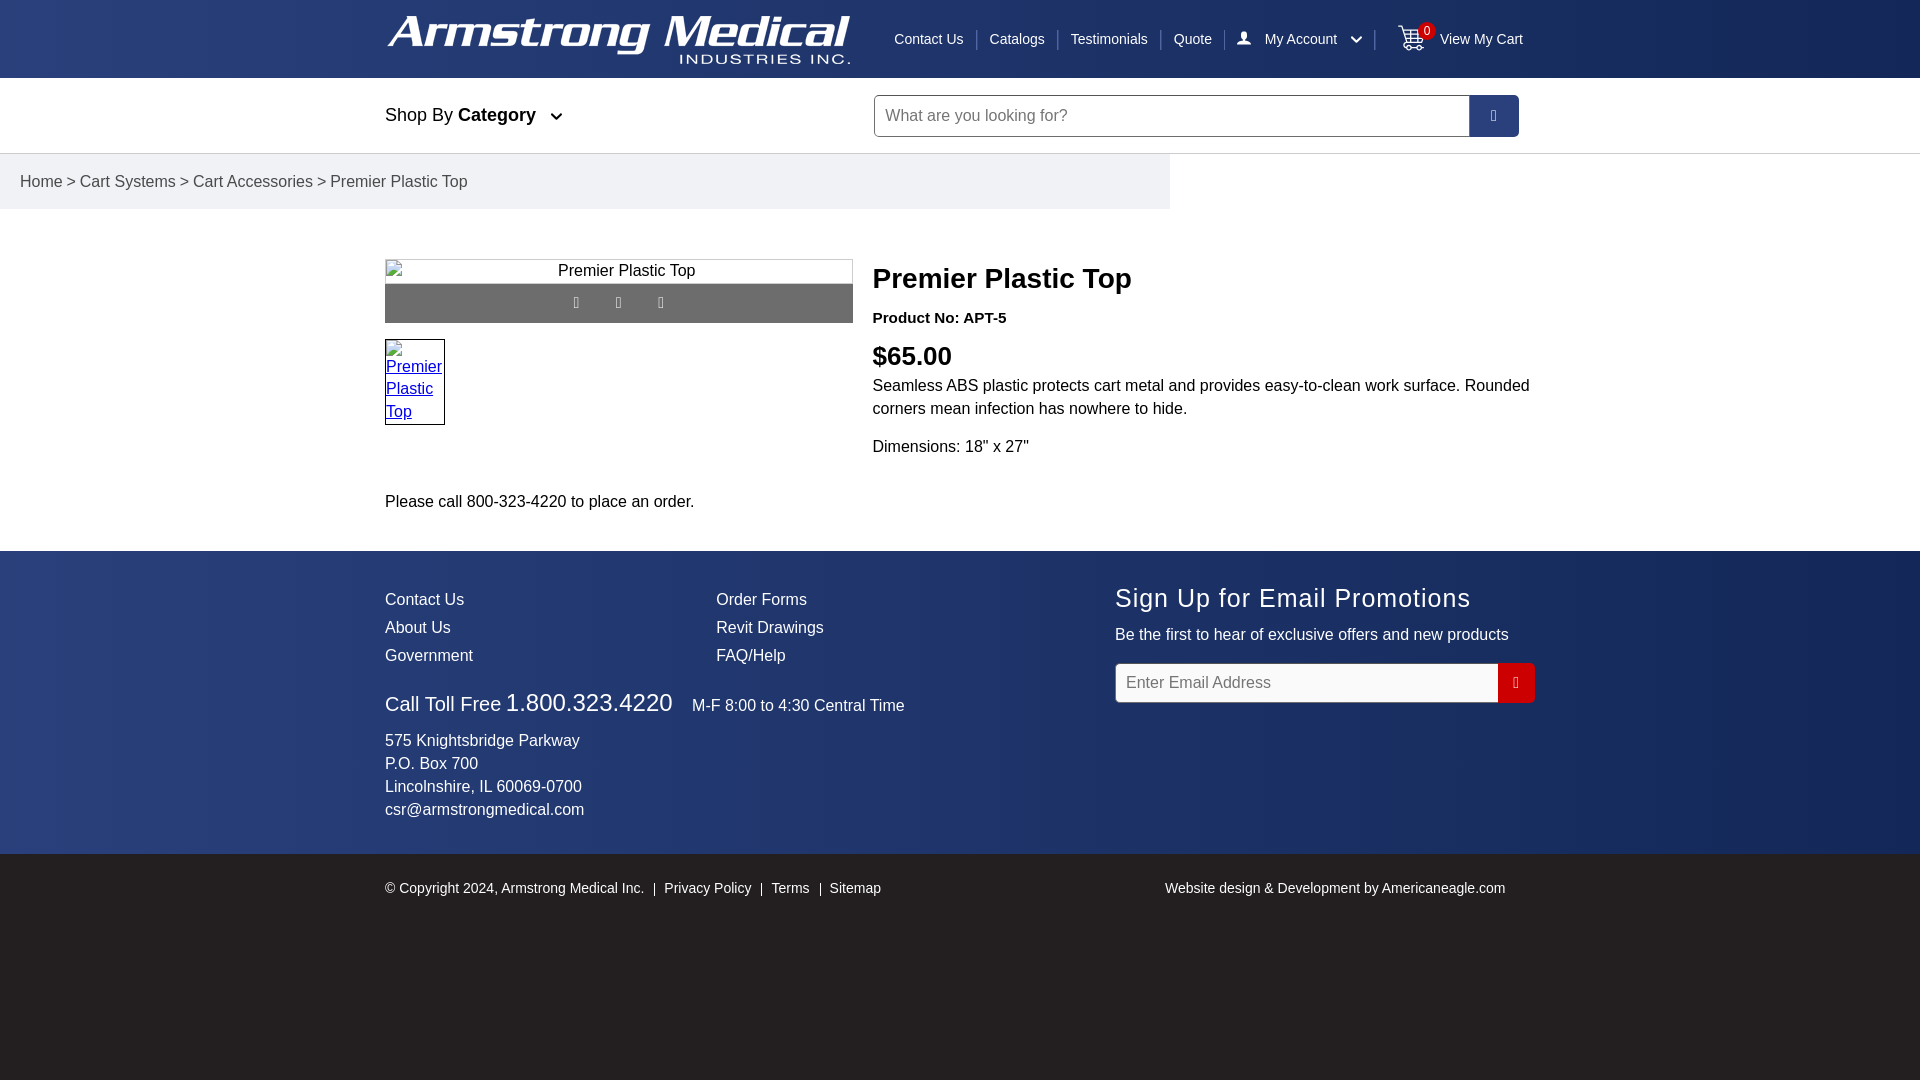  I want to click on Sitemap, so click(855, 888).